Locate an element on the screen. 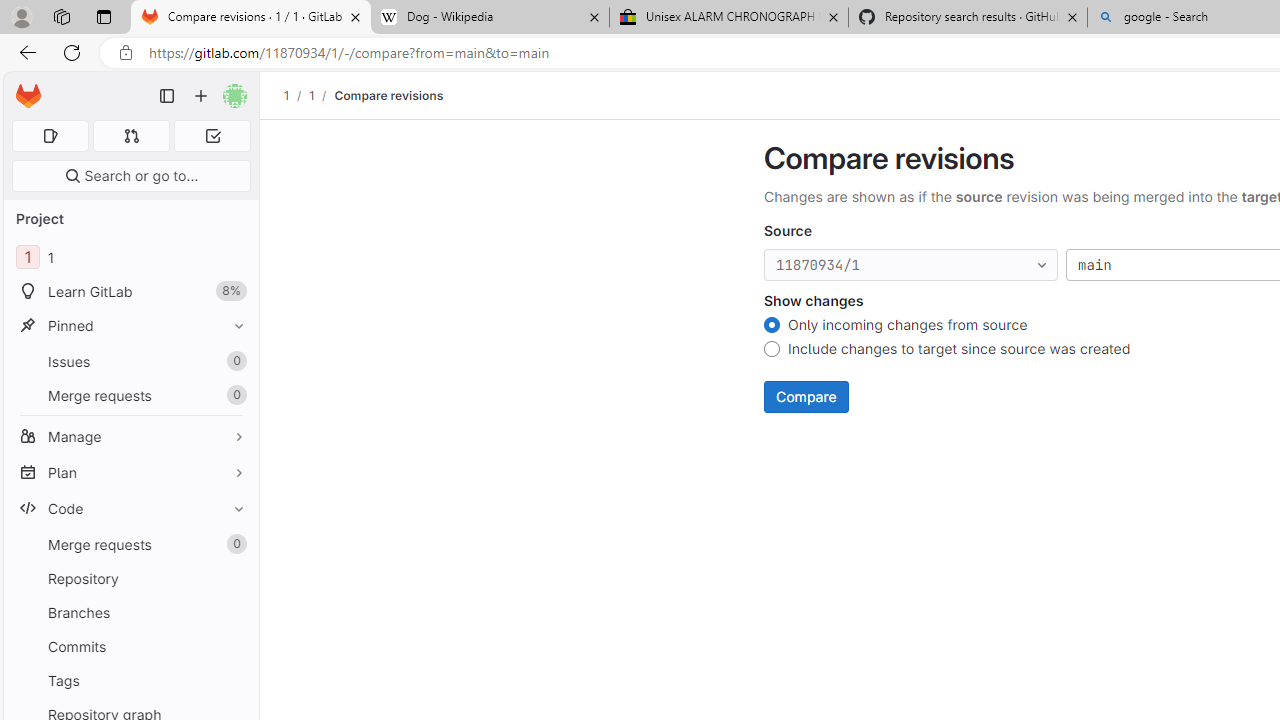  Pin Branches is located at coordinates (234, 612).